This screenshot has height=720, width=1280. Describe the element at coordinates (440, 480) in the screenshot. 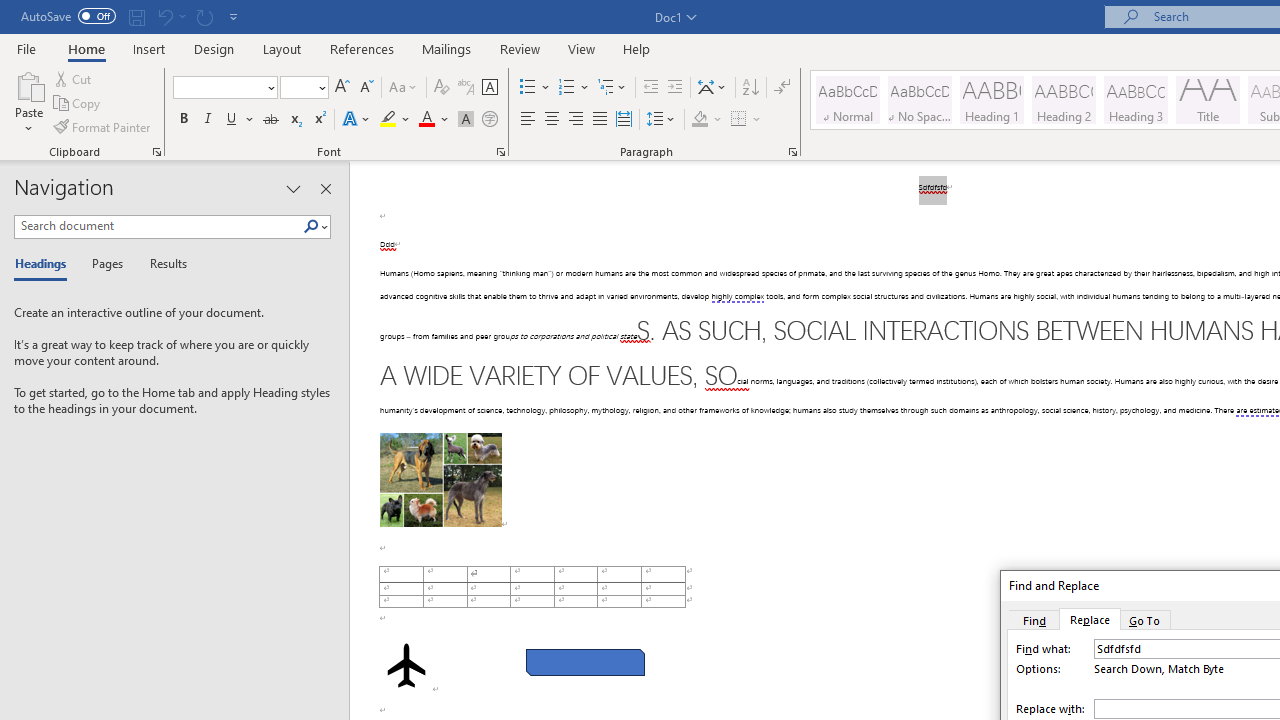

I see `Morphological variation in six dogs` at that location.